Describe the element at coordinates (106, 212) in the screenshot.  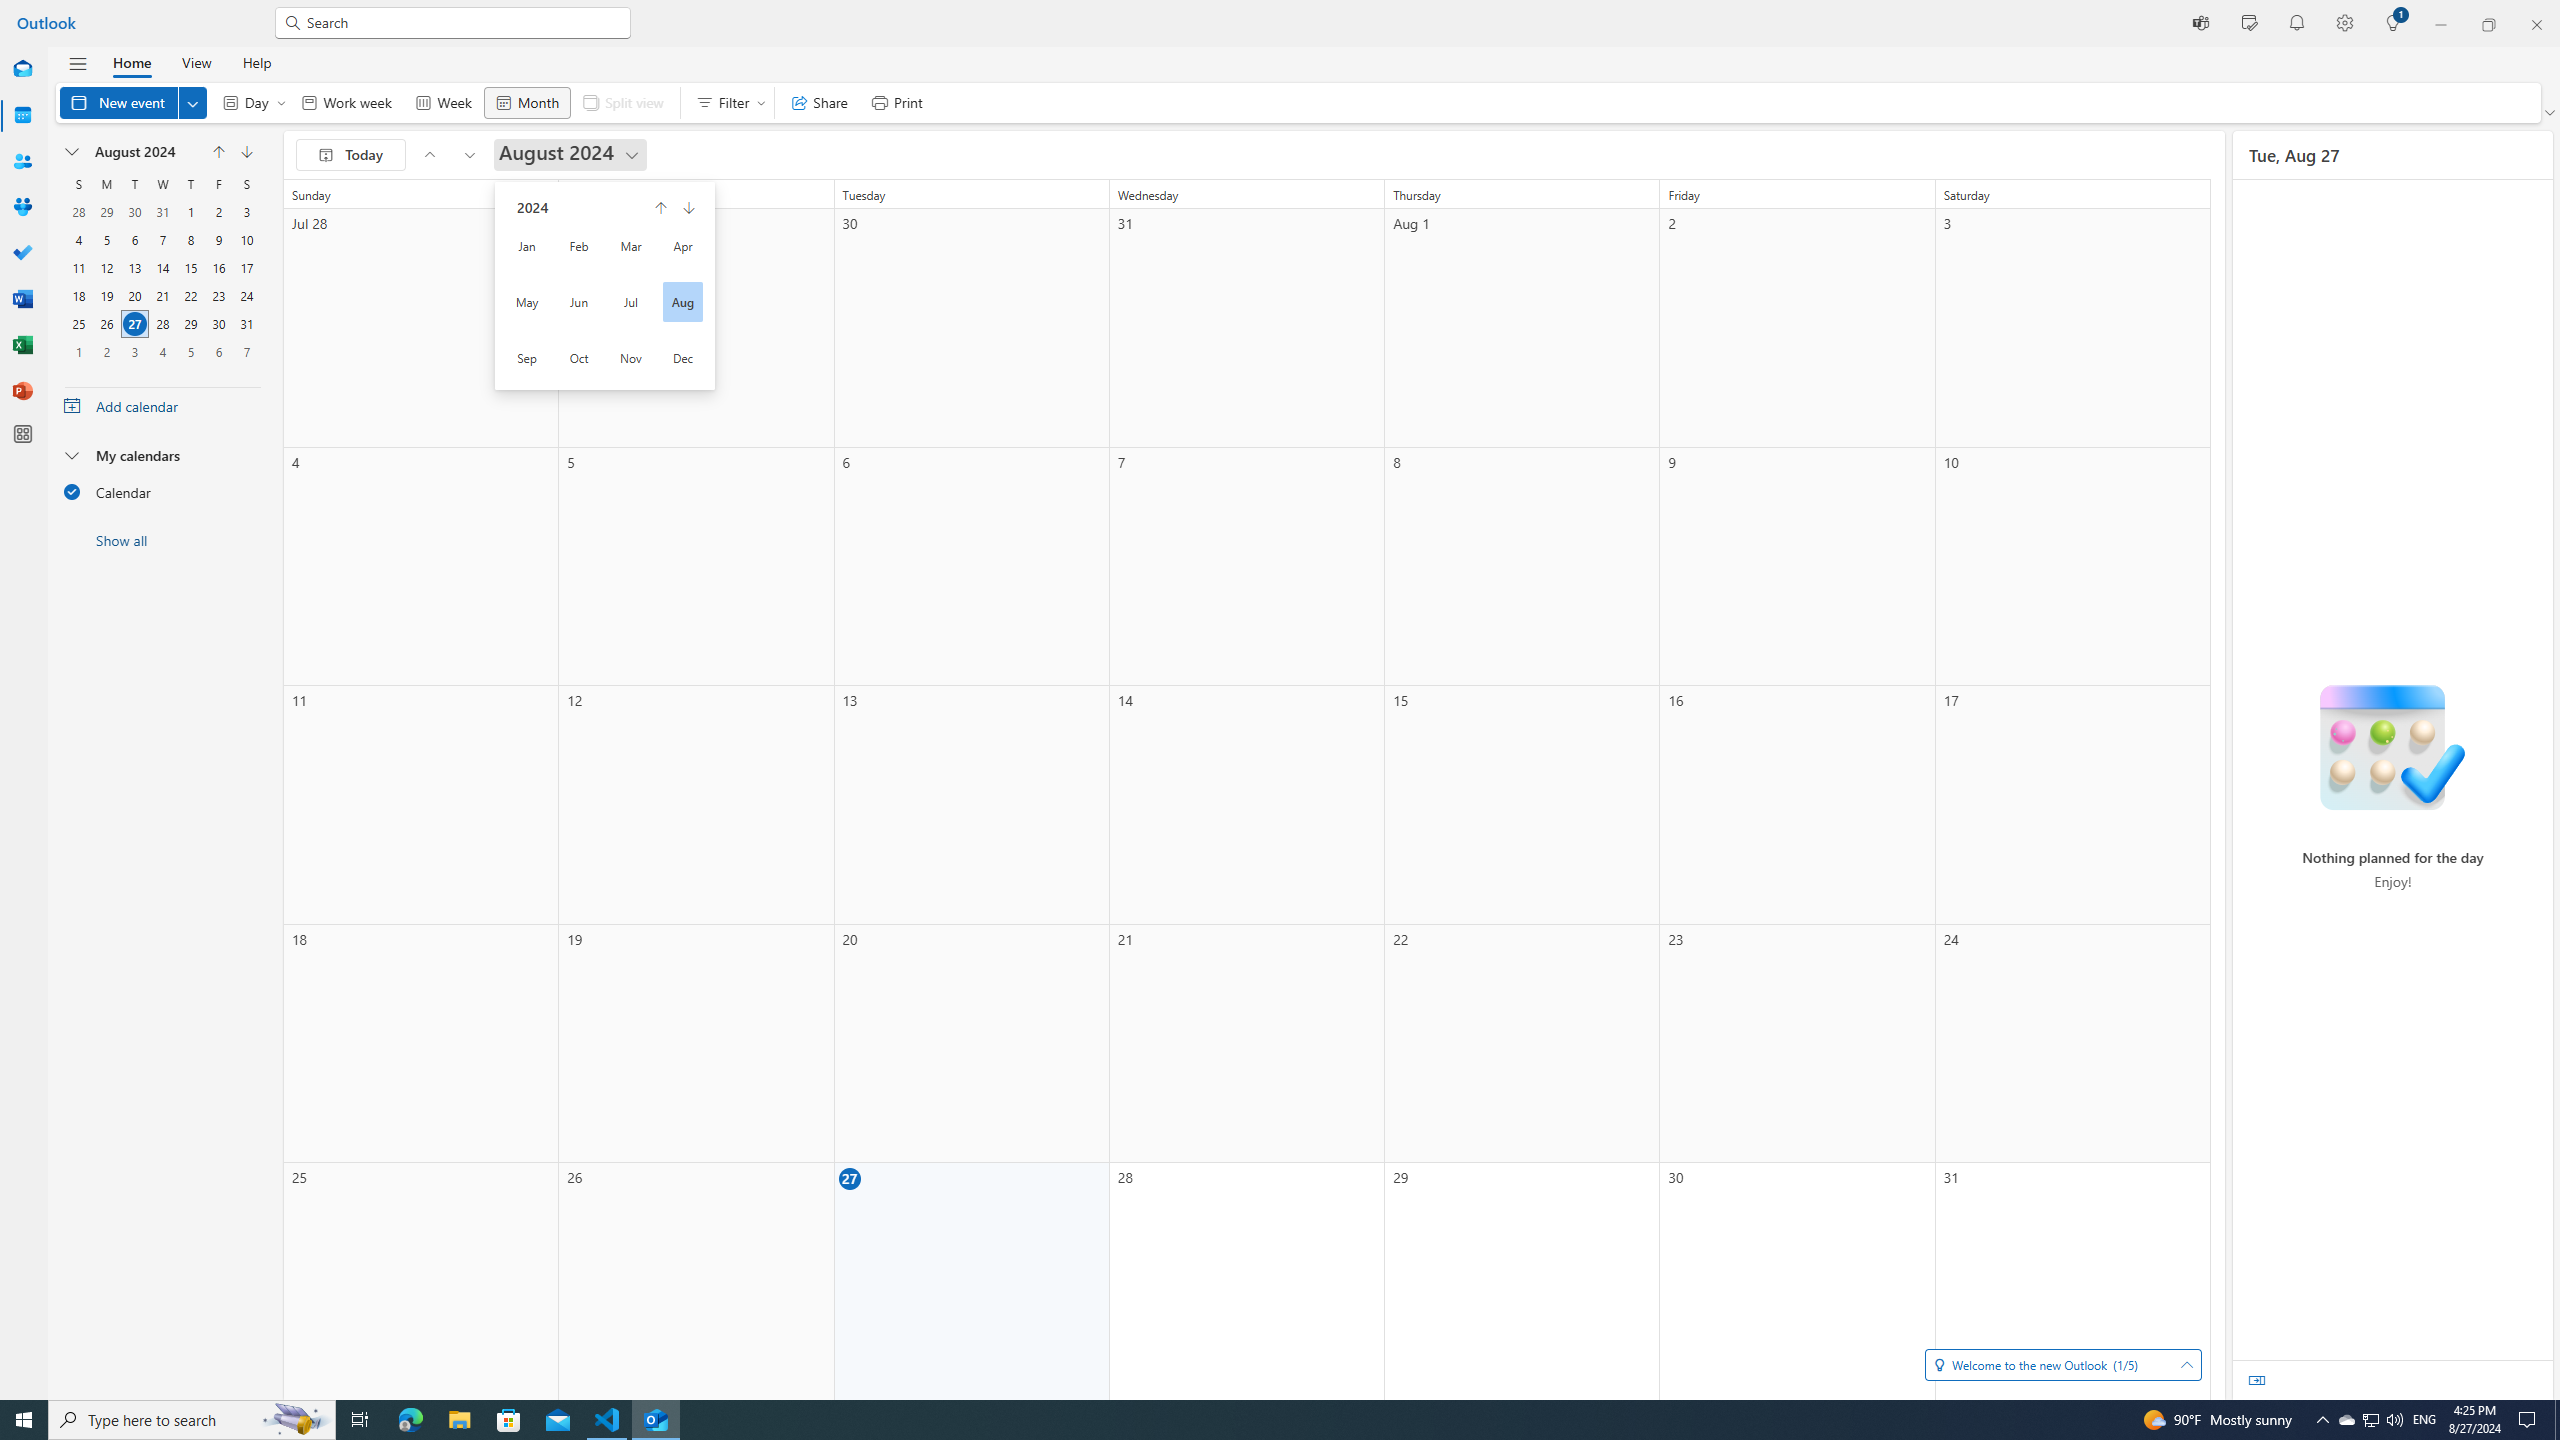
I see `29, July, 2024` at that location.